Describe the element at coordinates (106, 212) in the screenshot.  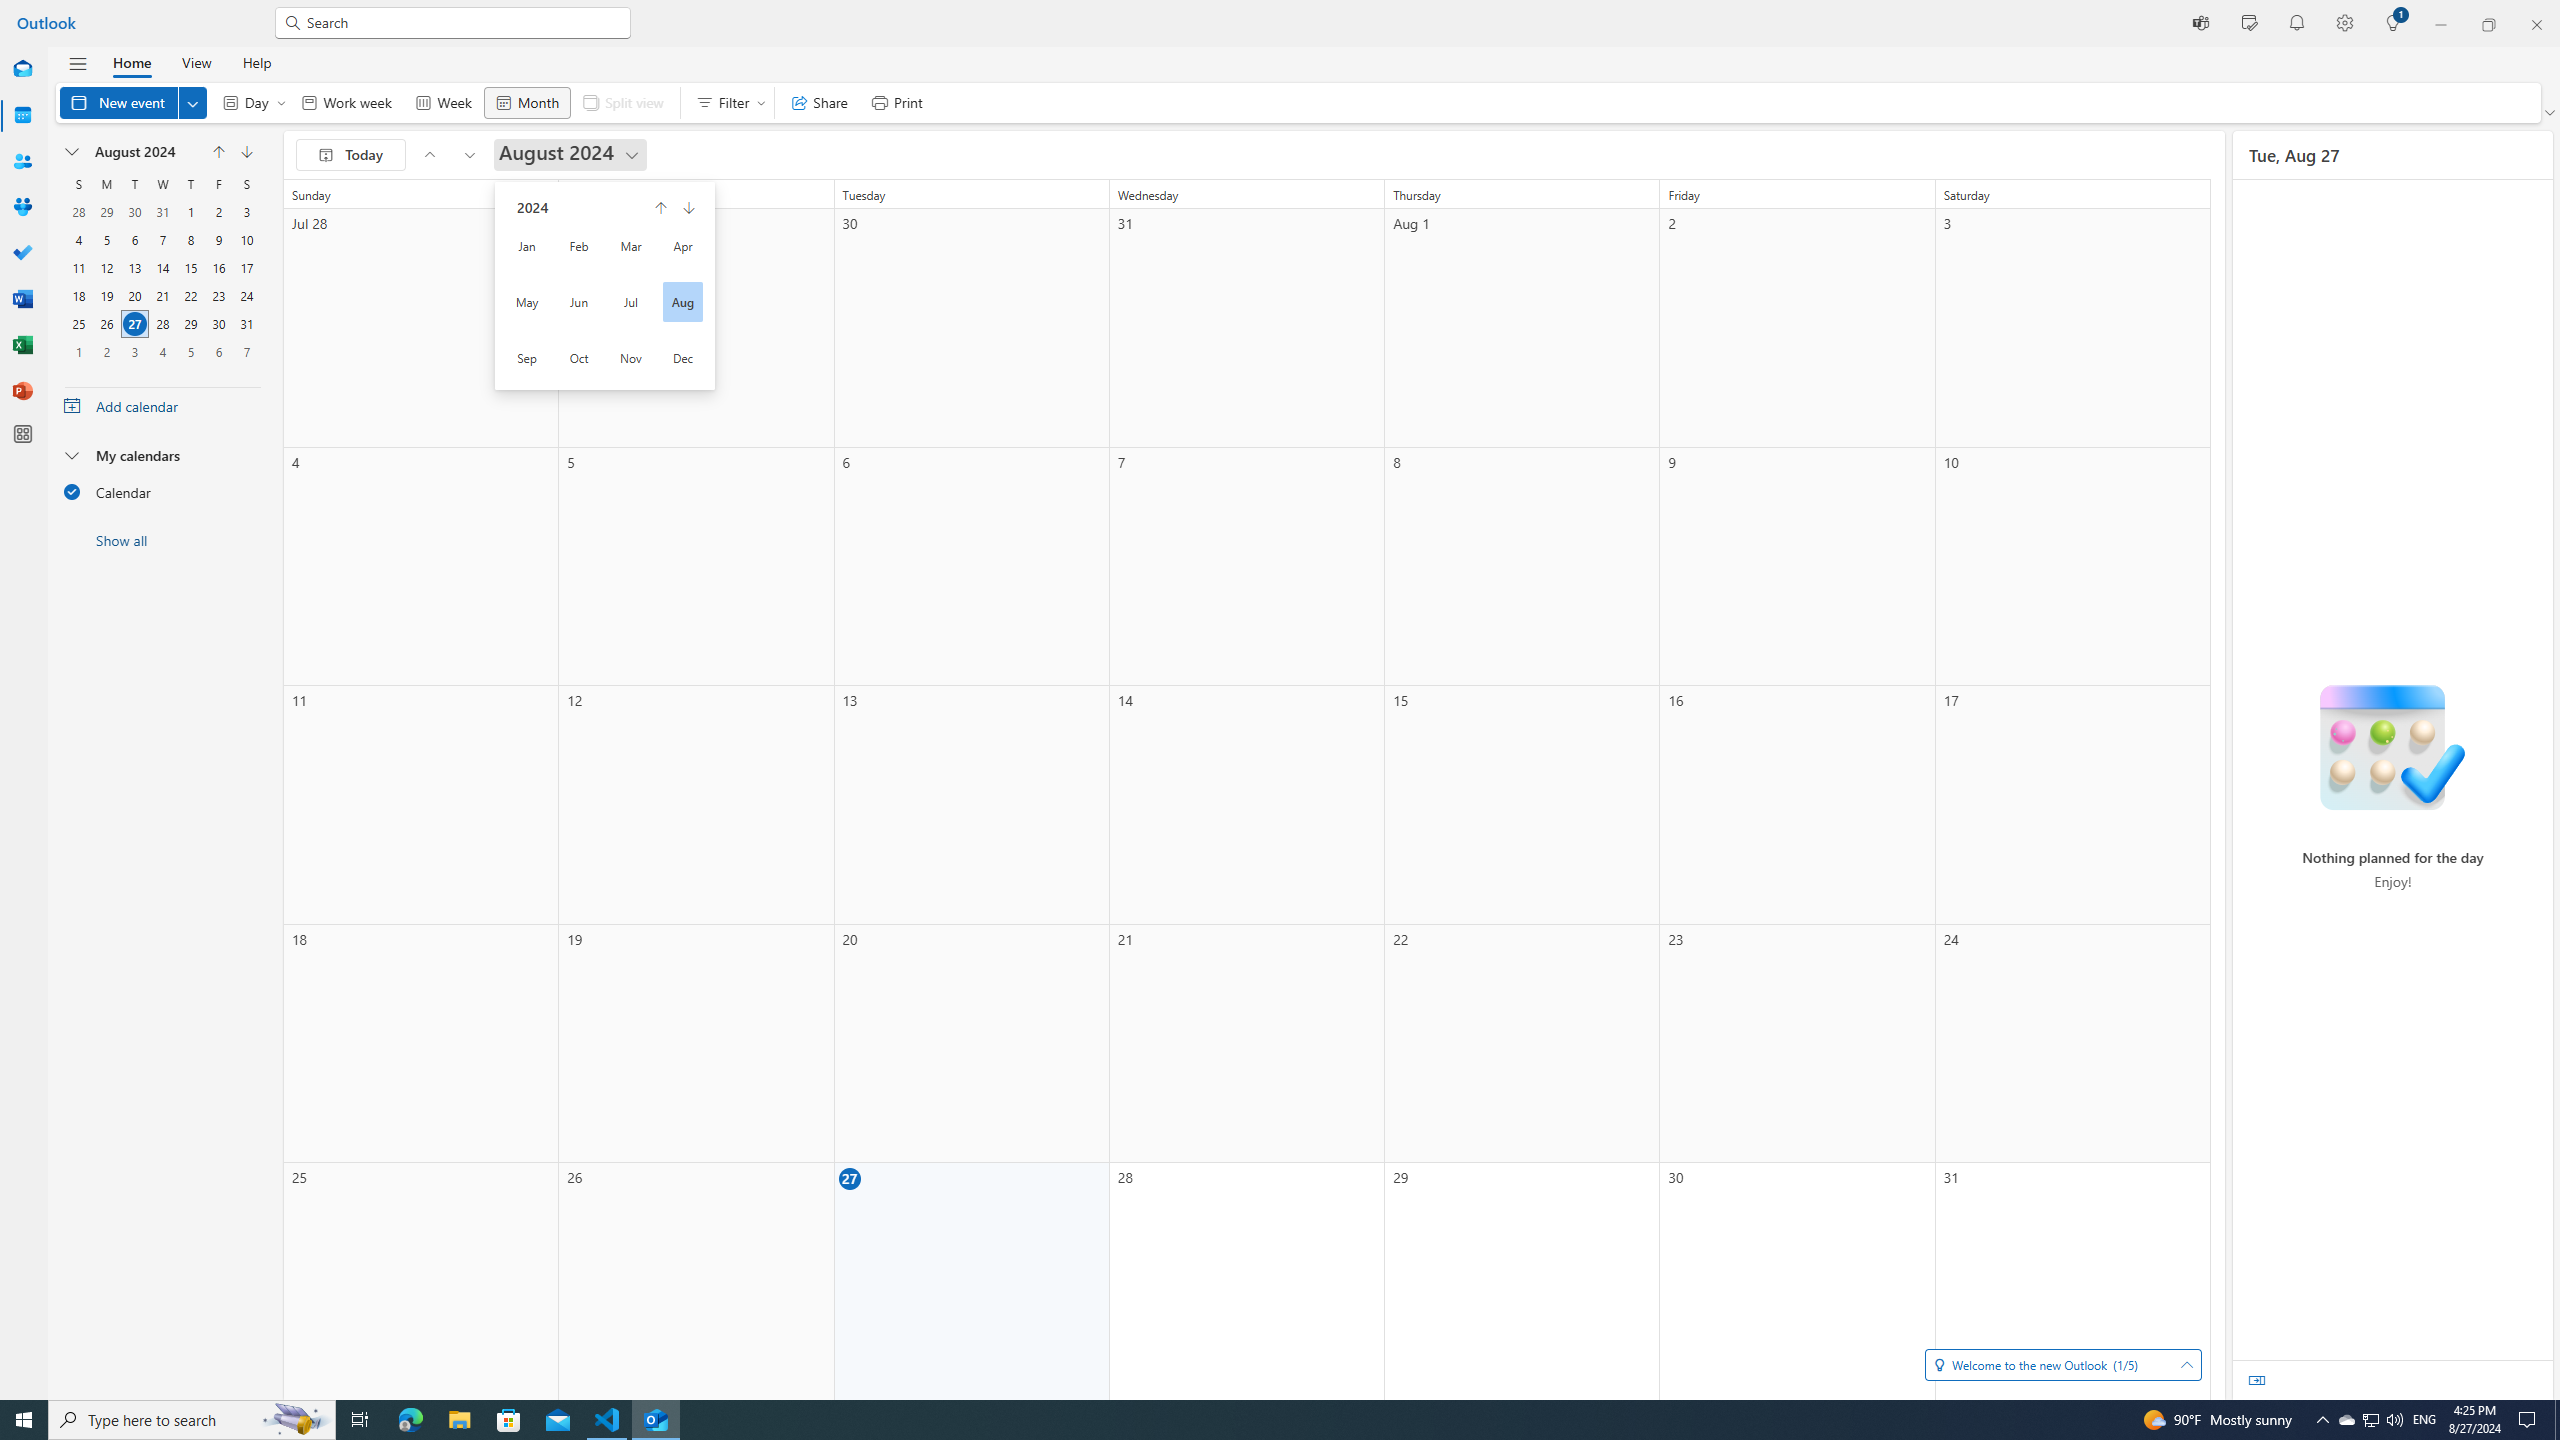
I see `29, July, 2024` at that location.